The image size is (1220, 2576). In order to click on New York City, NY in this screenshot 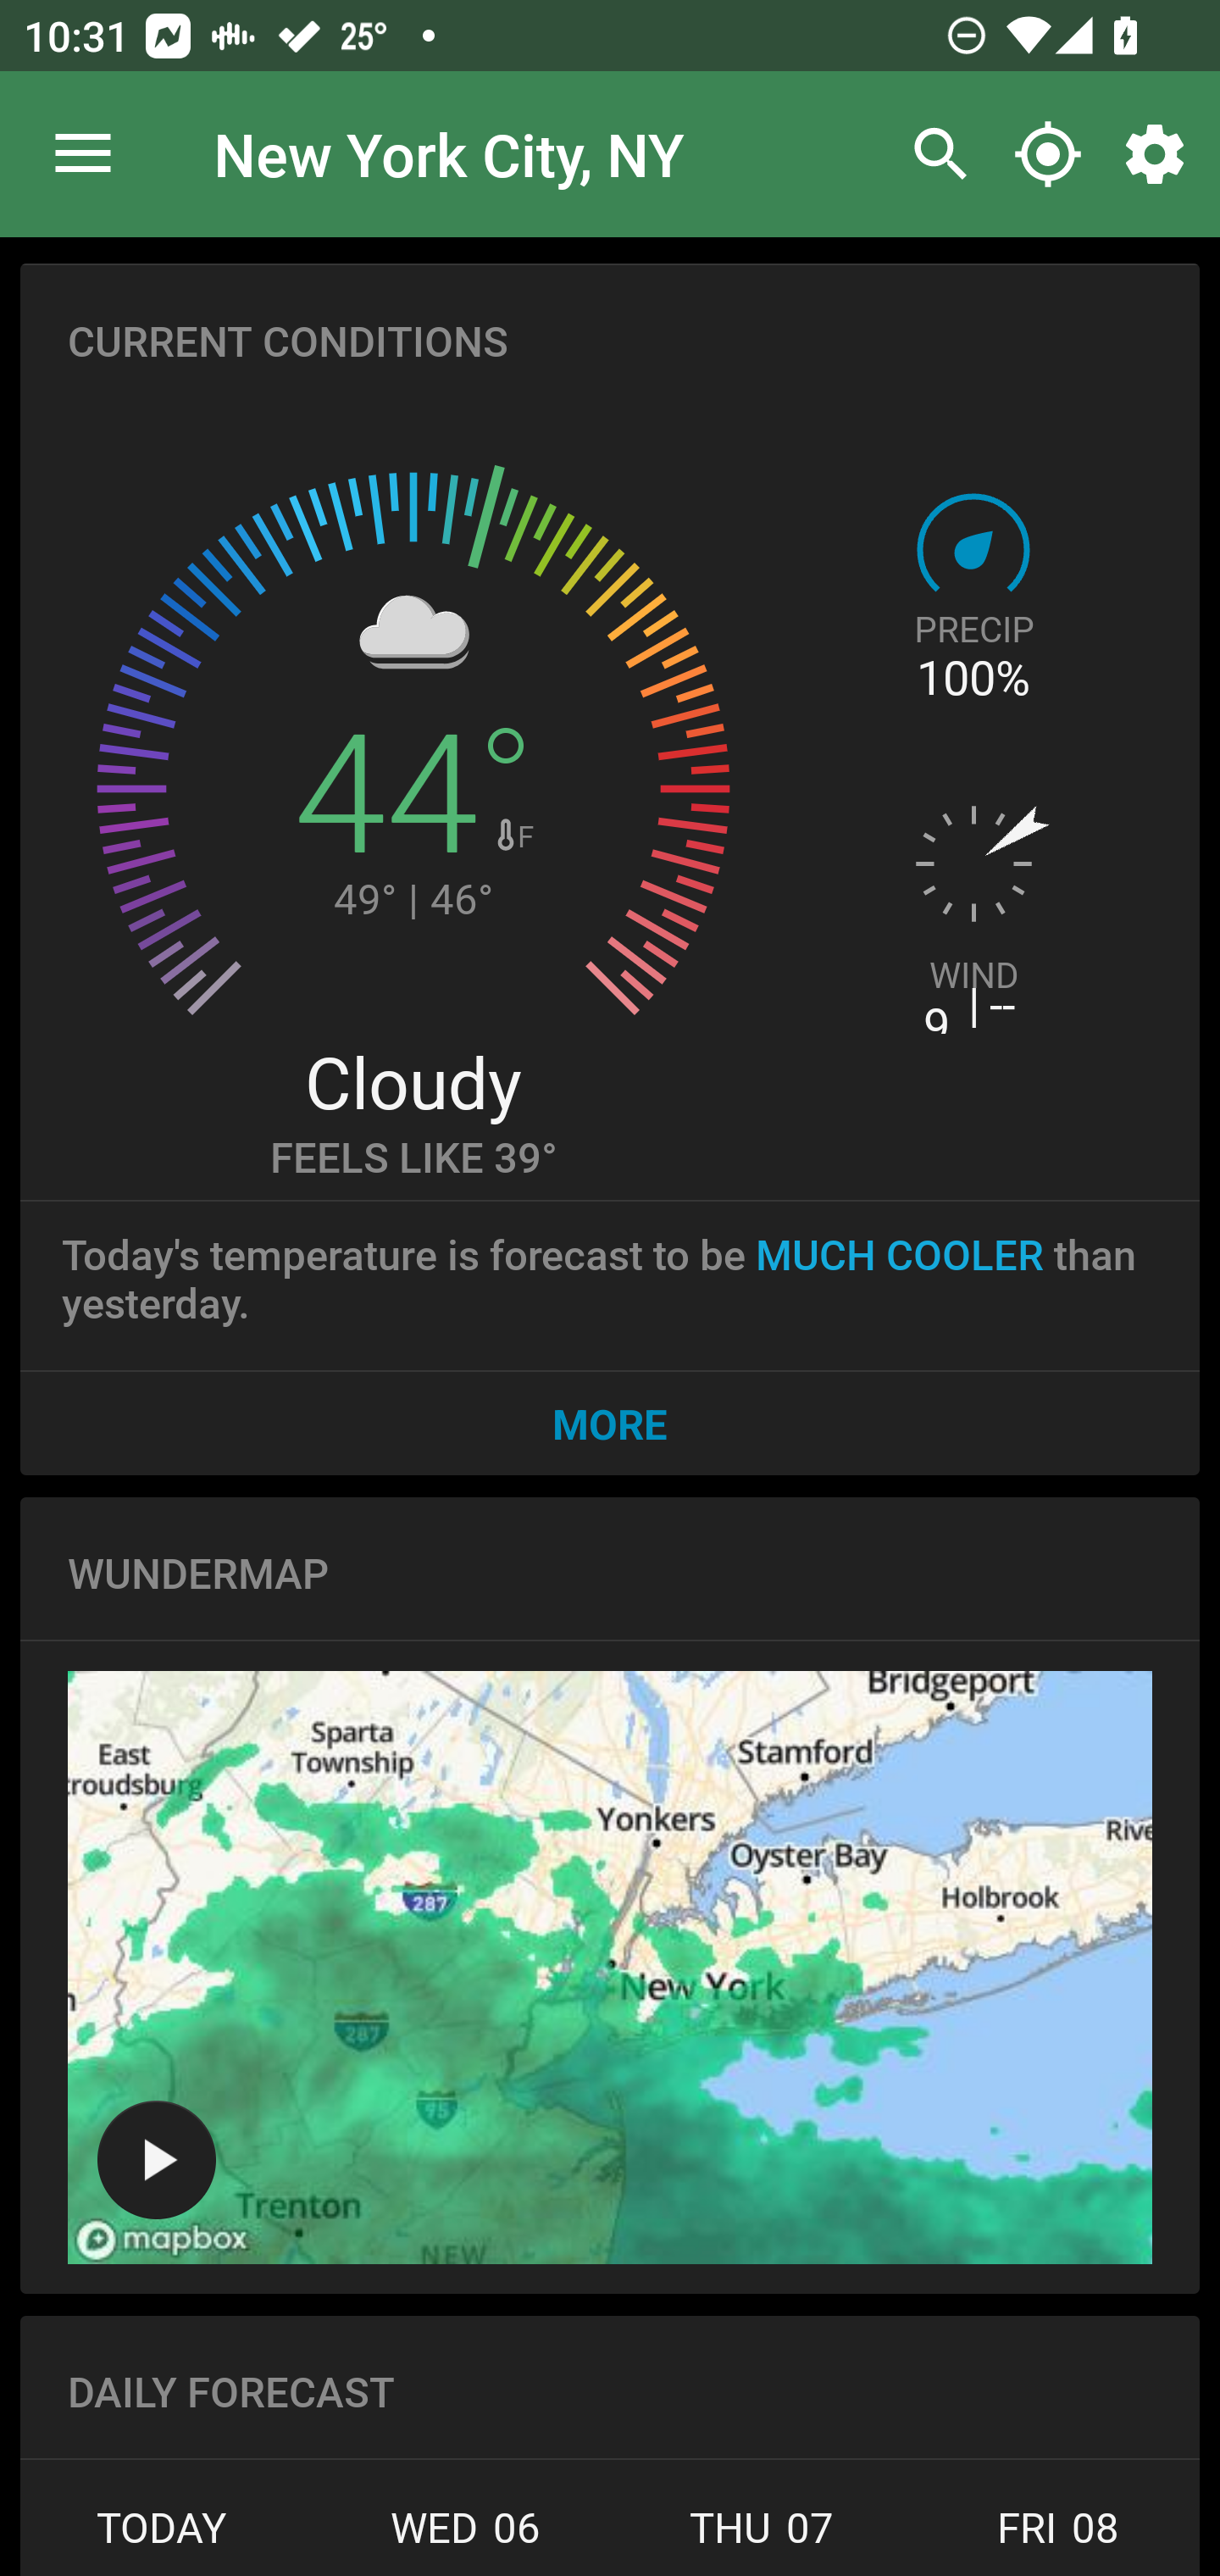, I will do `click(449, 153)`.